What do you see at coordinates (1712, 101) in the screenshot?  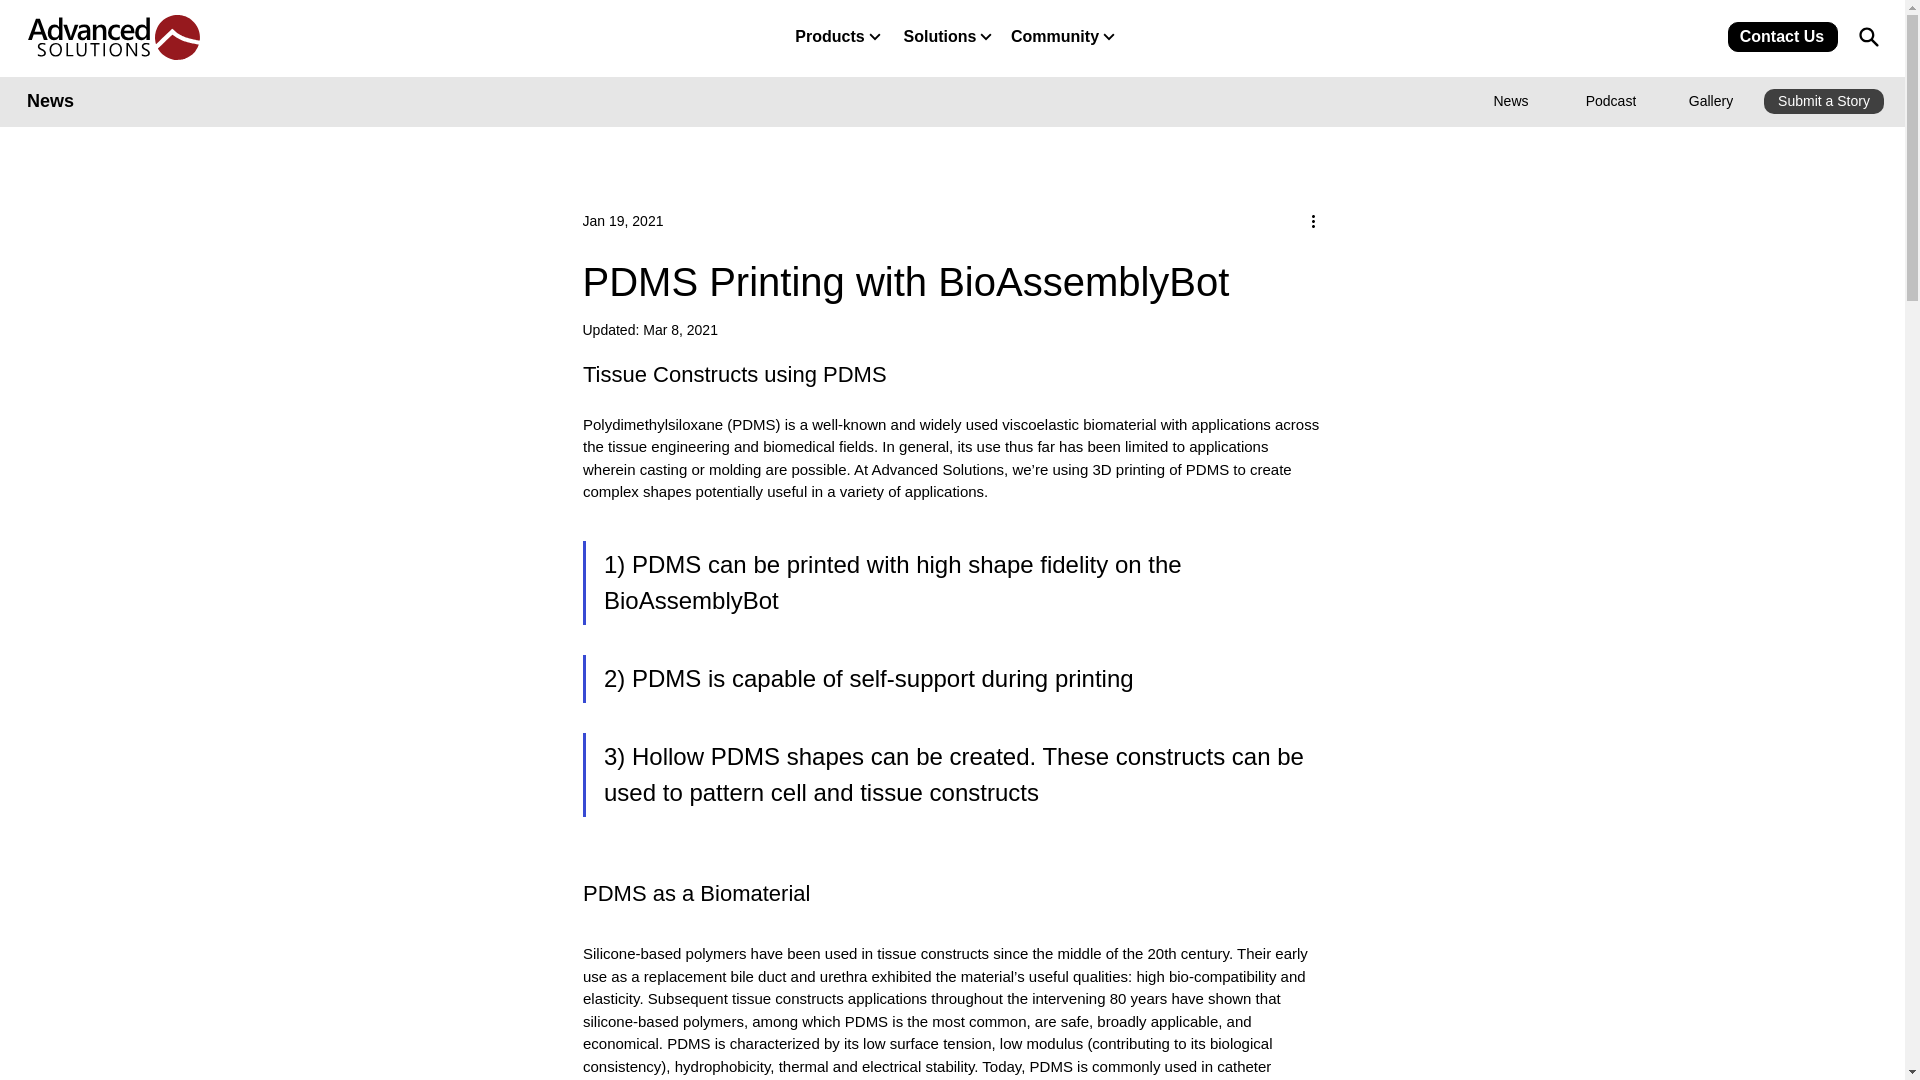 I see `Gallery` at bounding box center [1712, 101].